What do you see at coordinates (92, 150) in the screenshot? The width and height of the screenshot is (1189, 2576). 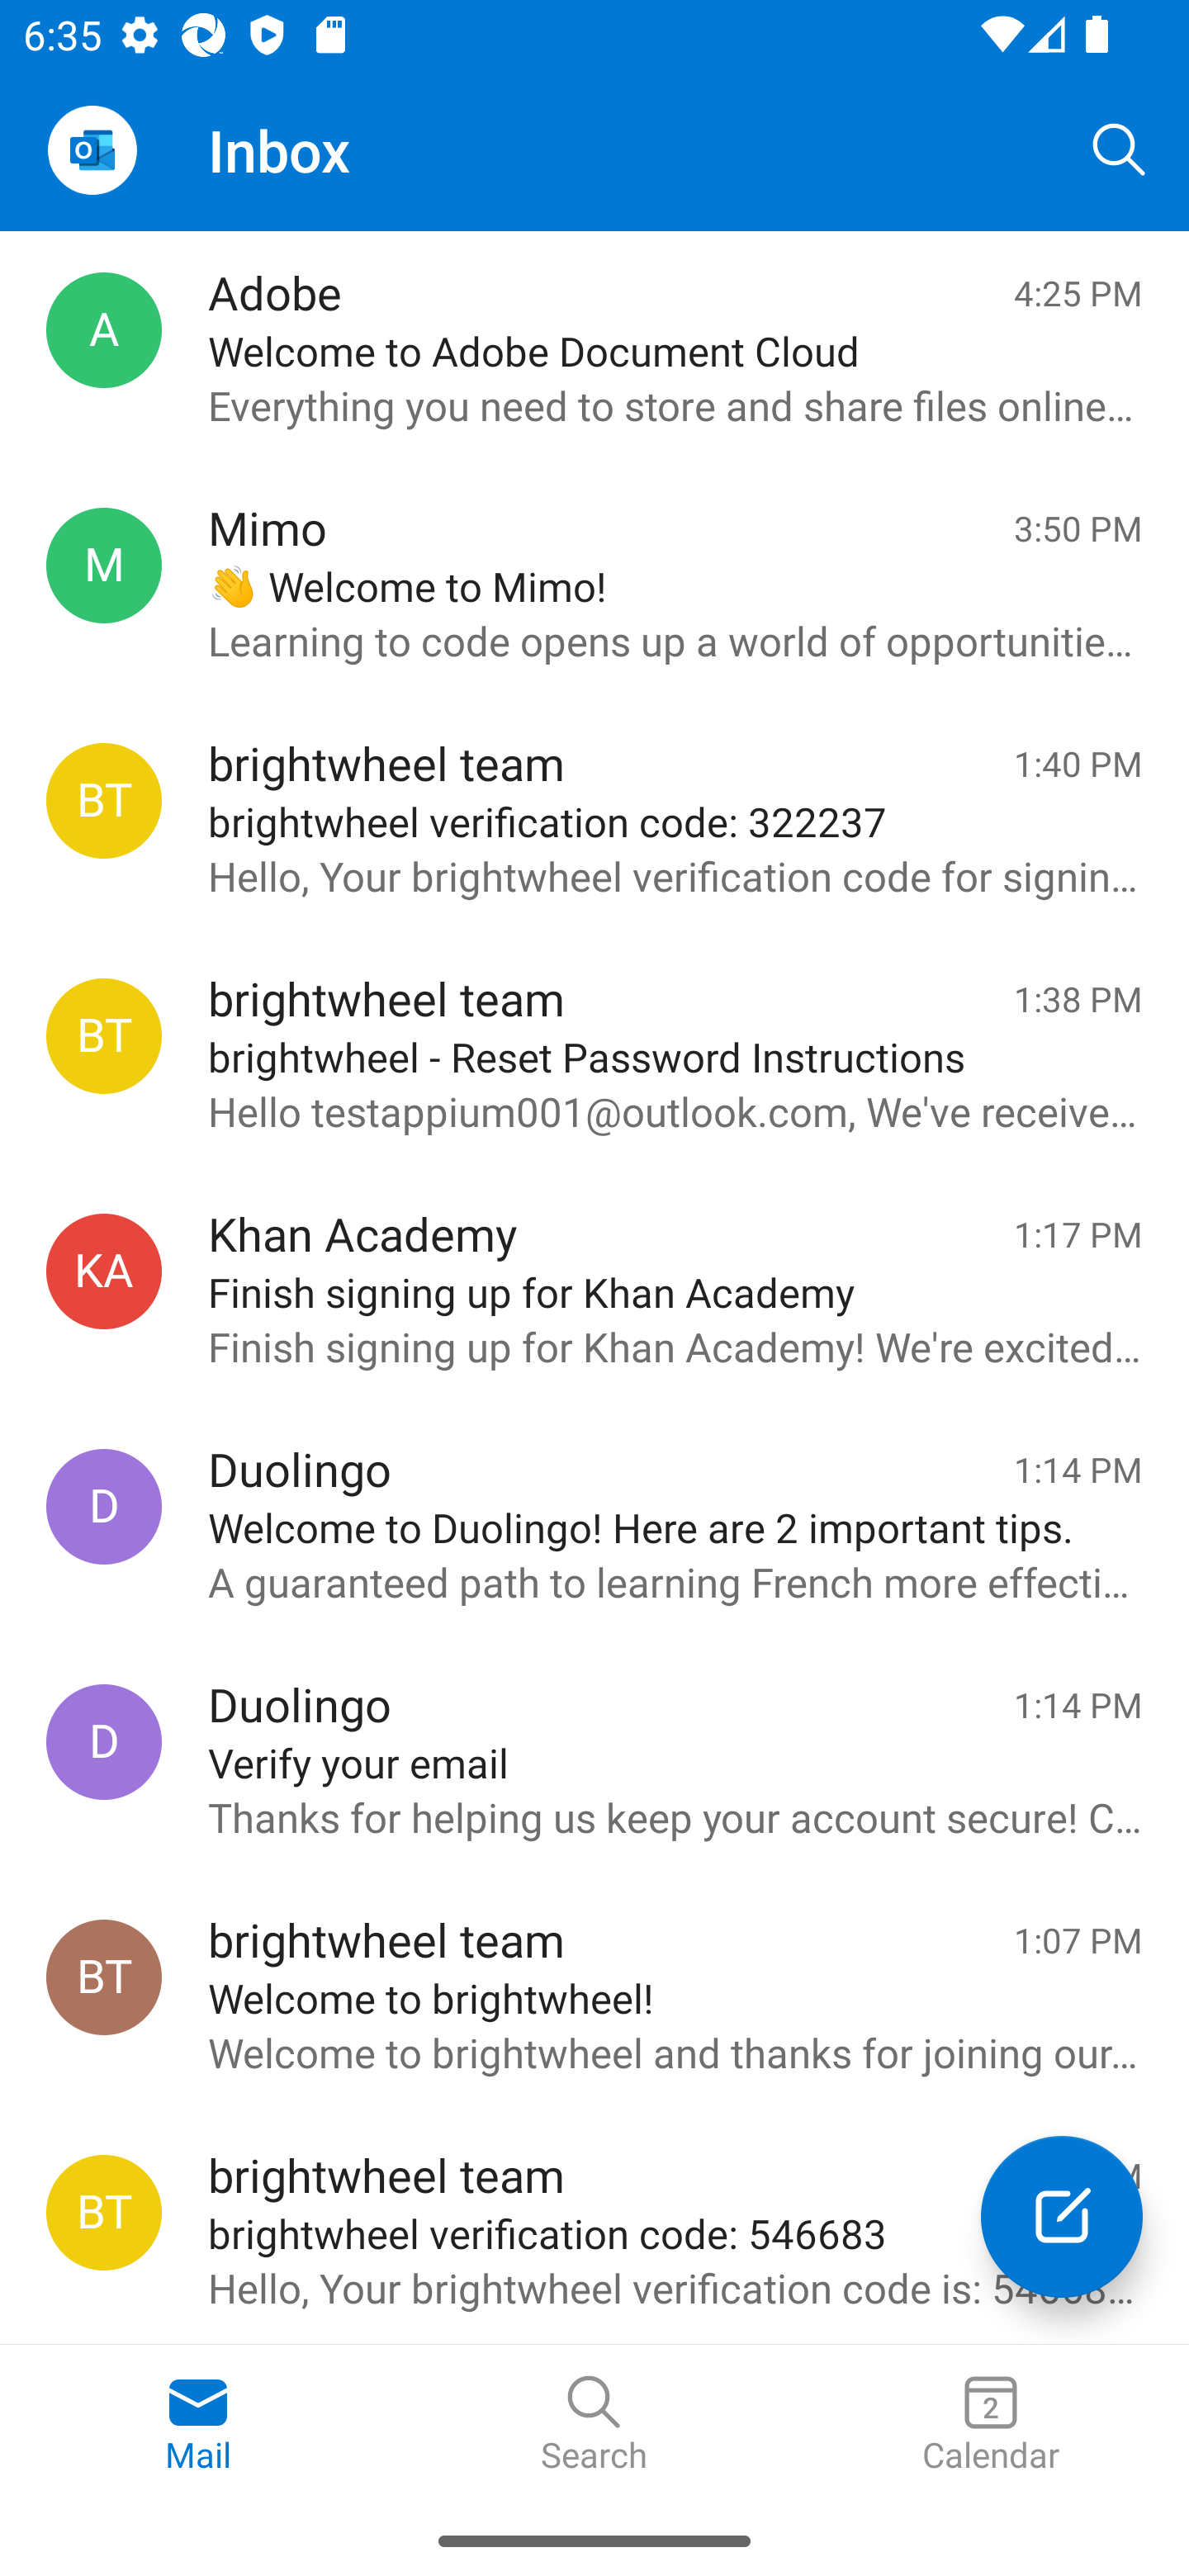 I see `Open Navigation Drawer` at bounding box center [92, 150].